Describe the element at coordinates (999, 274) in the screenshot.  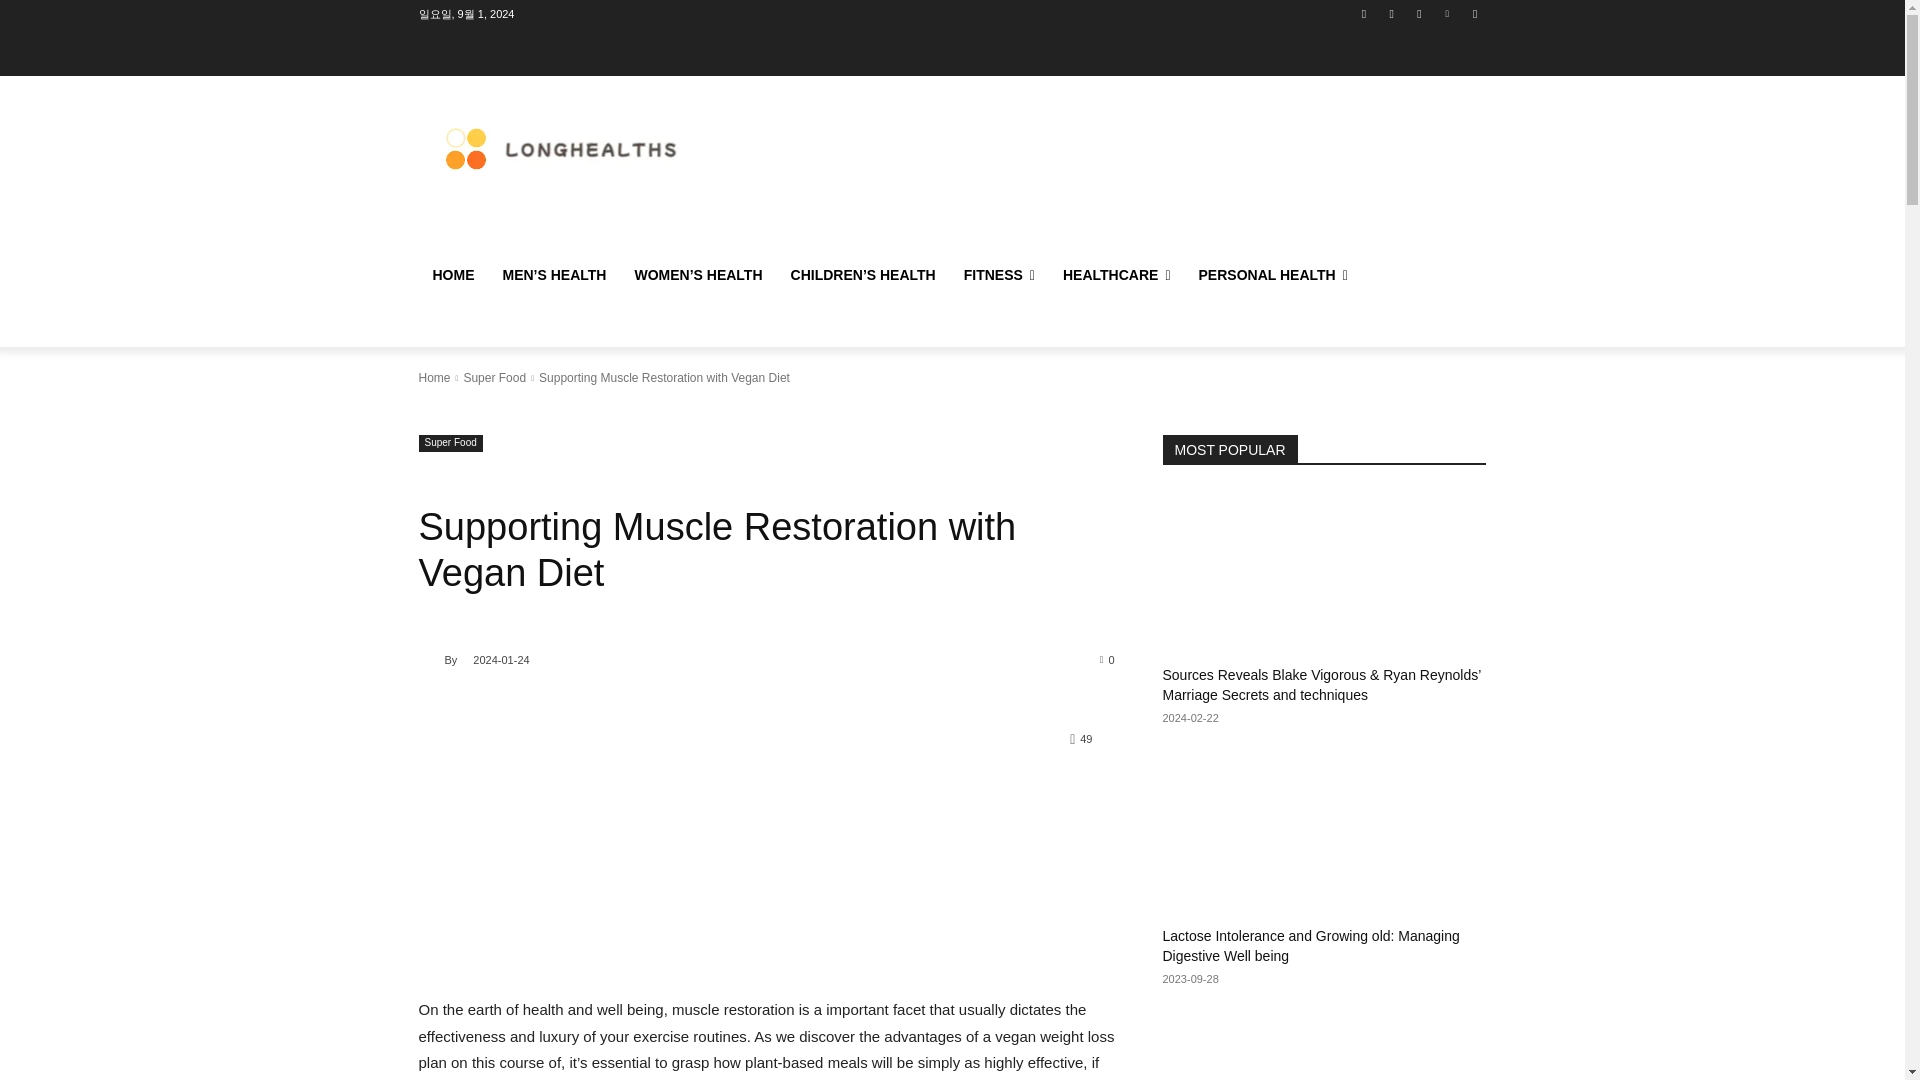
I see `FITNESS` at that location.